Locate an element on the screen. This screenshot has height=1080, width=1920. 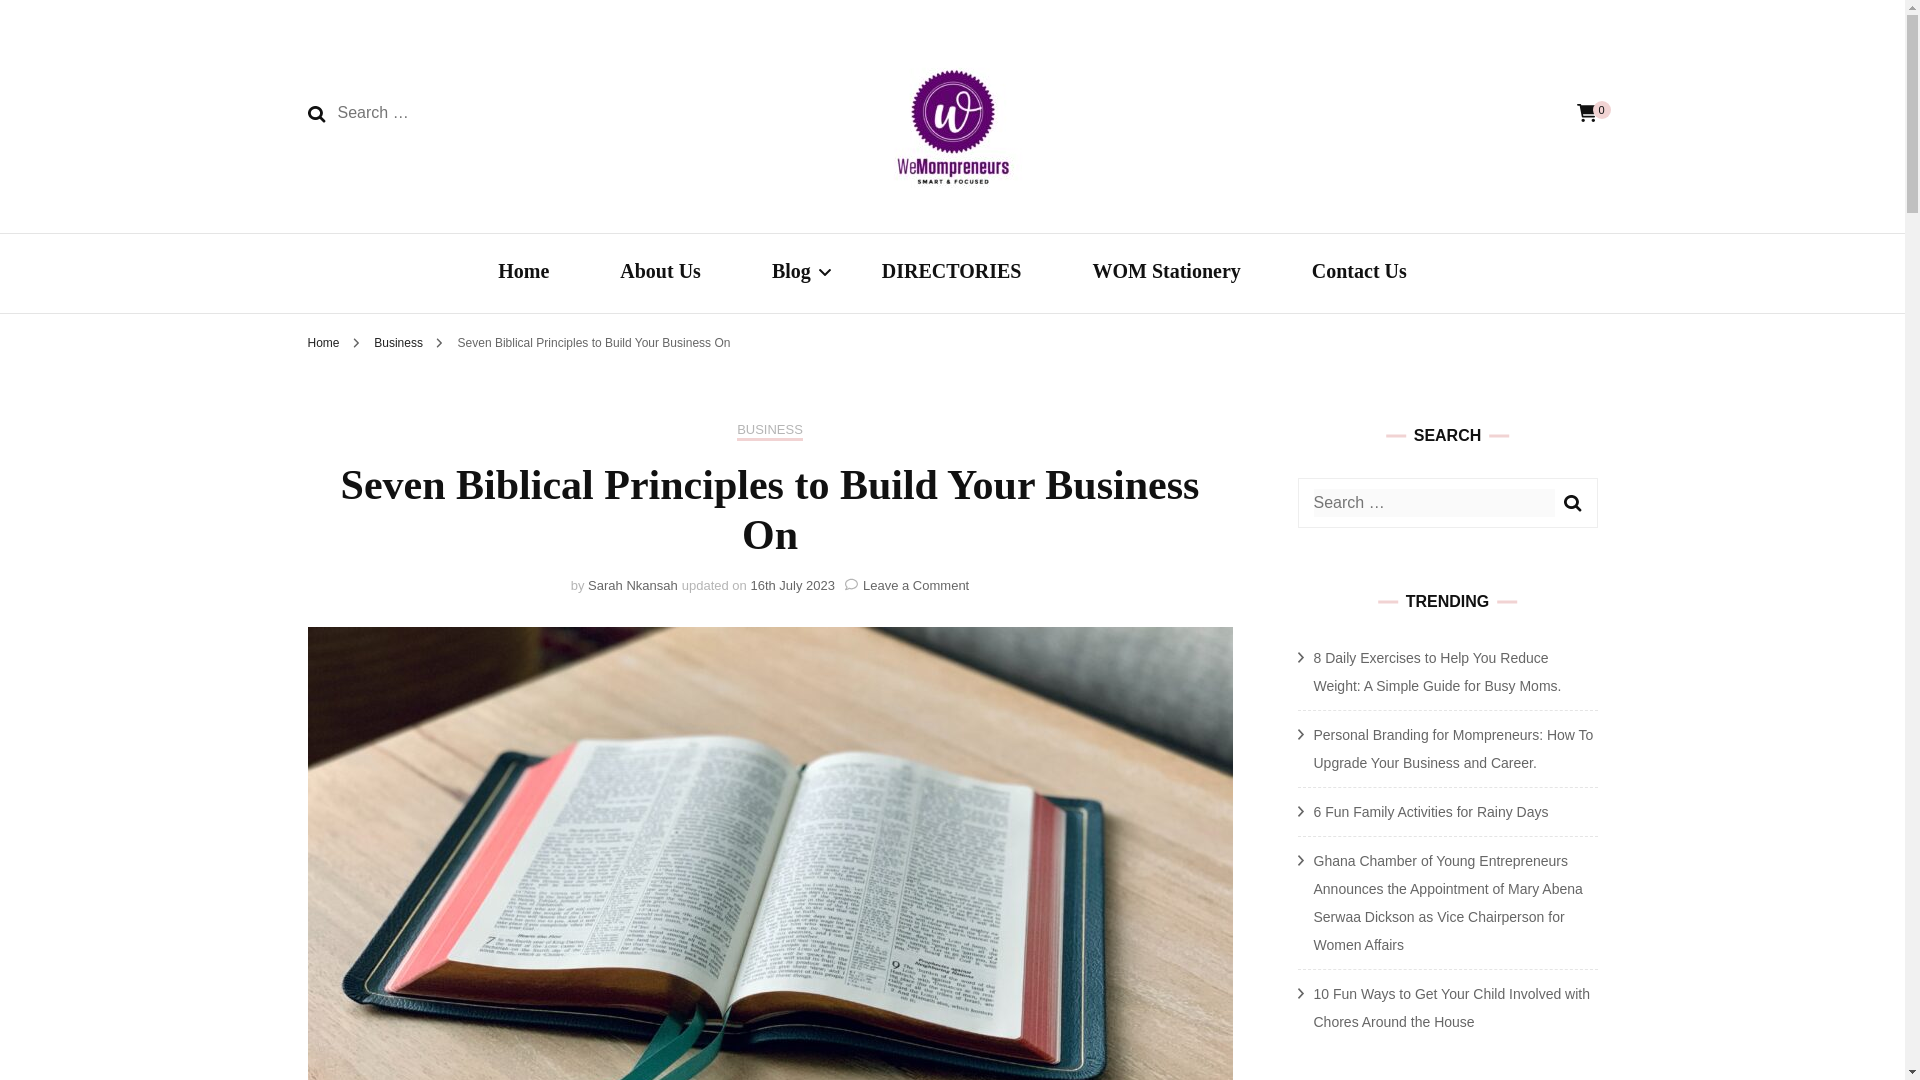
Sarah Nkansah is located at coordinates (632, 584).